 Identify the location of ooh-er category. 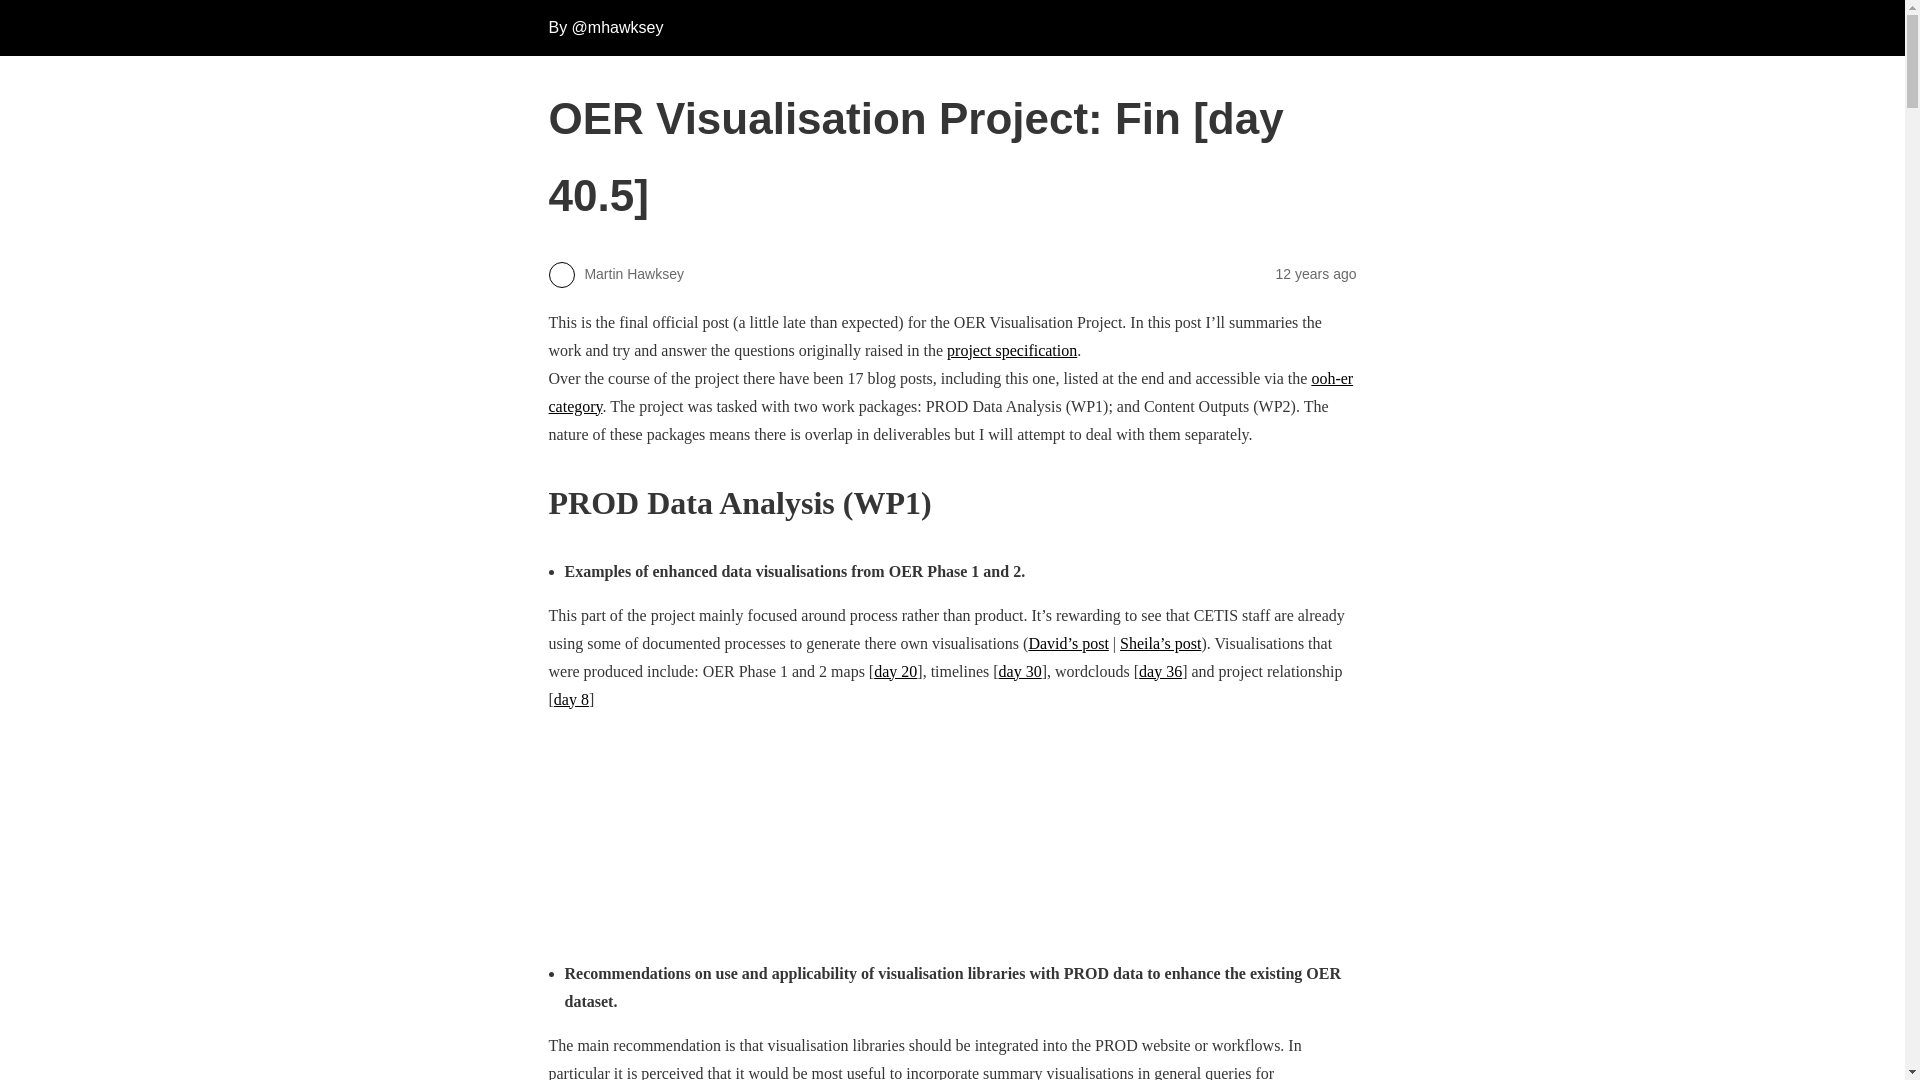
(950, 392).